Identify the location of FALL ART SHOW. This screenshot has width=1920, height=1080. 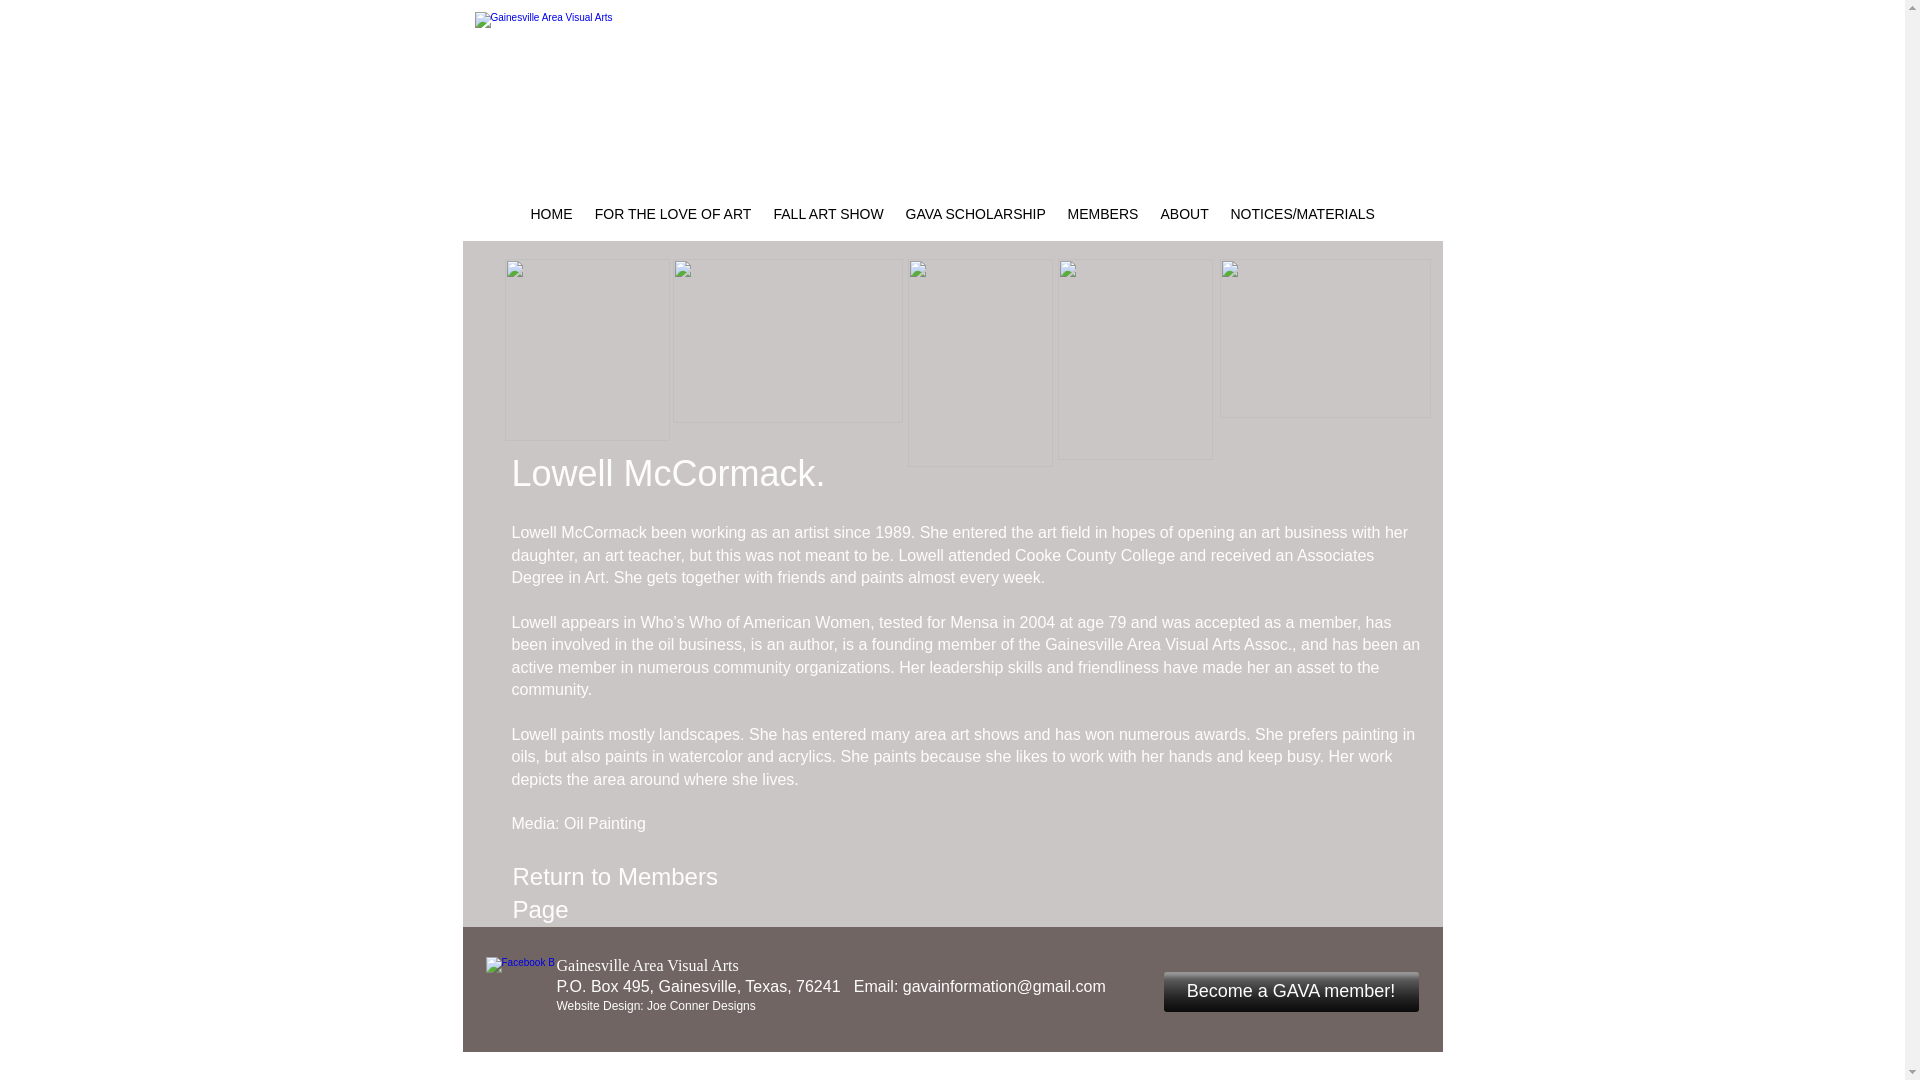
(828, 214).